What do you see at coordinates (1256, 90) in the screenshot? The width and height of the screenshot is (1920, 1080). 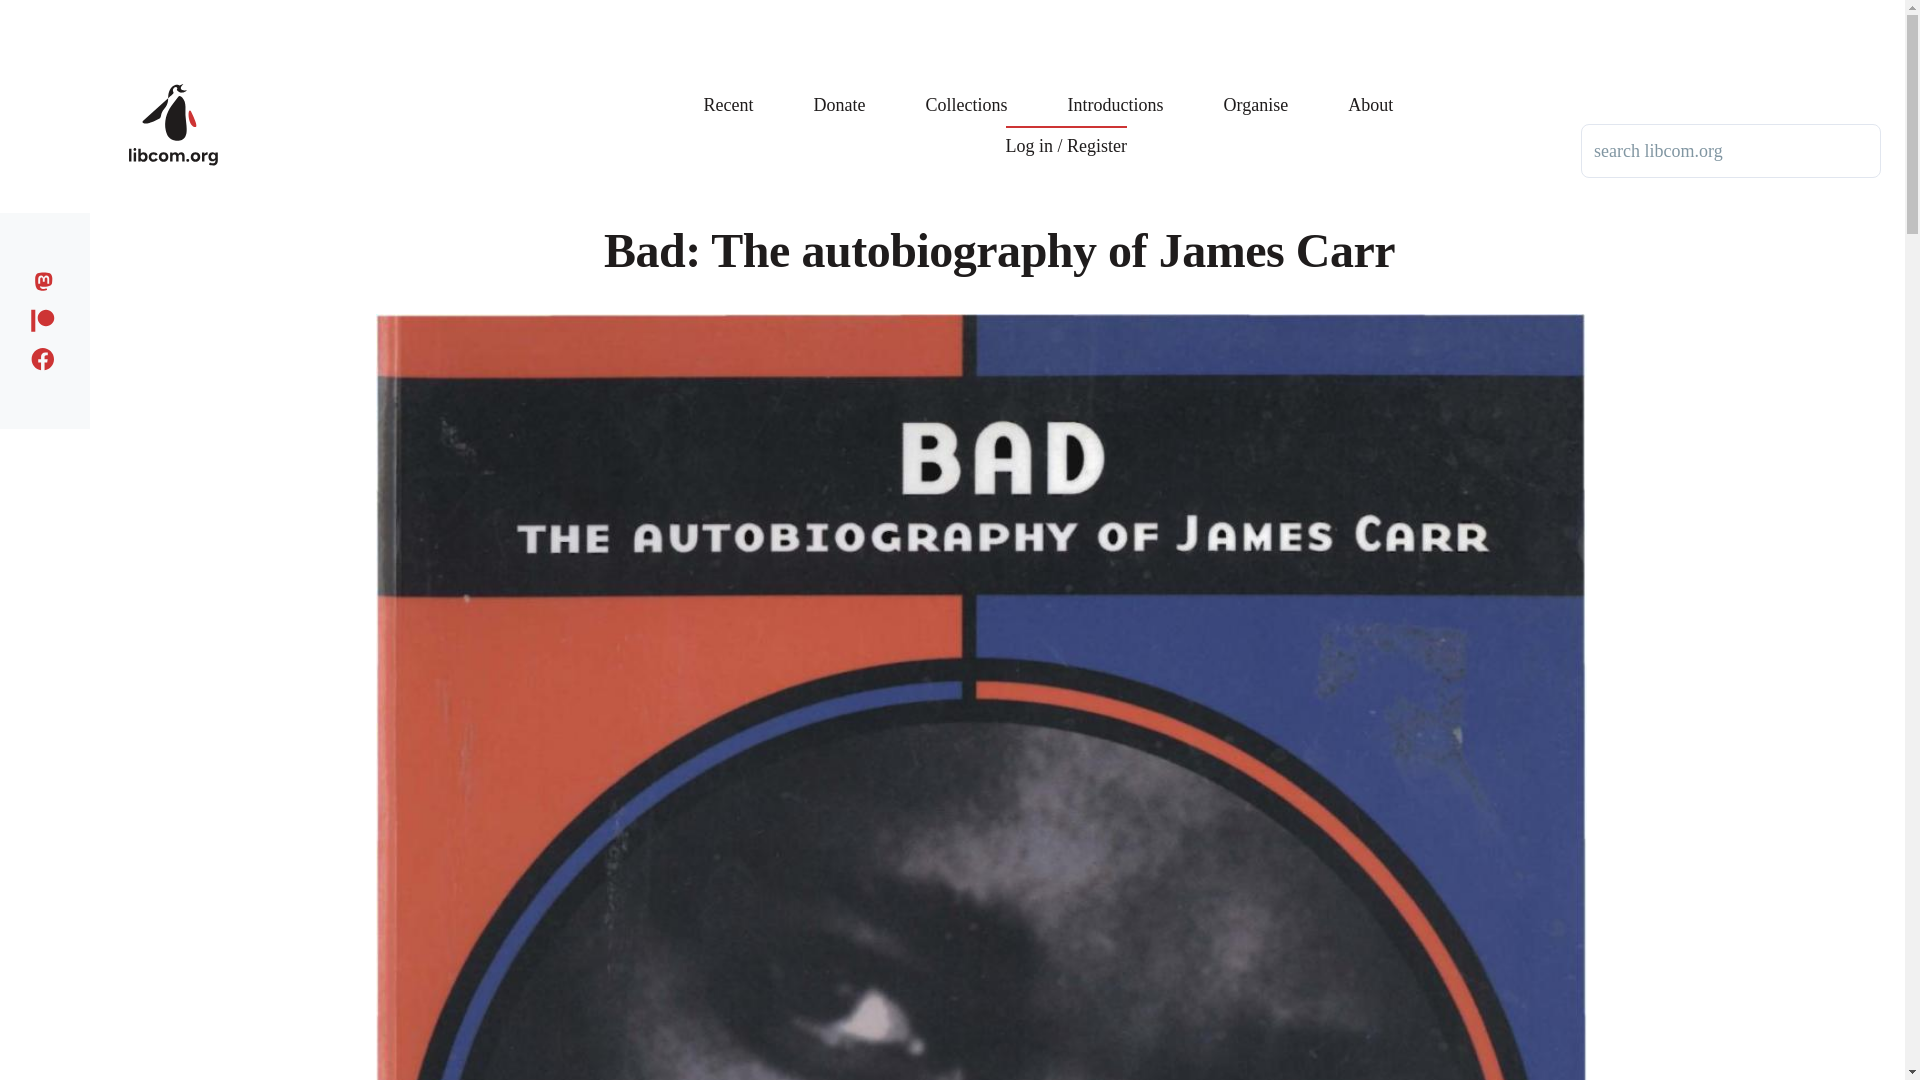 I see `Organise` at bounding box center [1256, 90].